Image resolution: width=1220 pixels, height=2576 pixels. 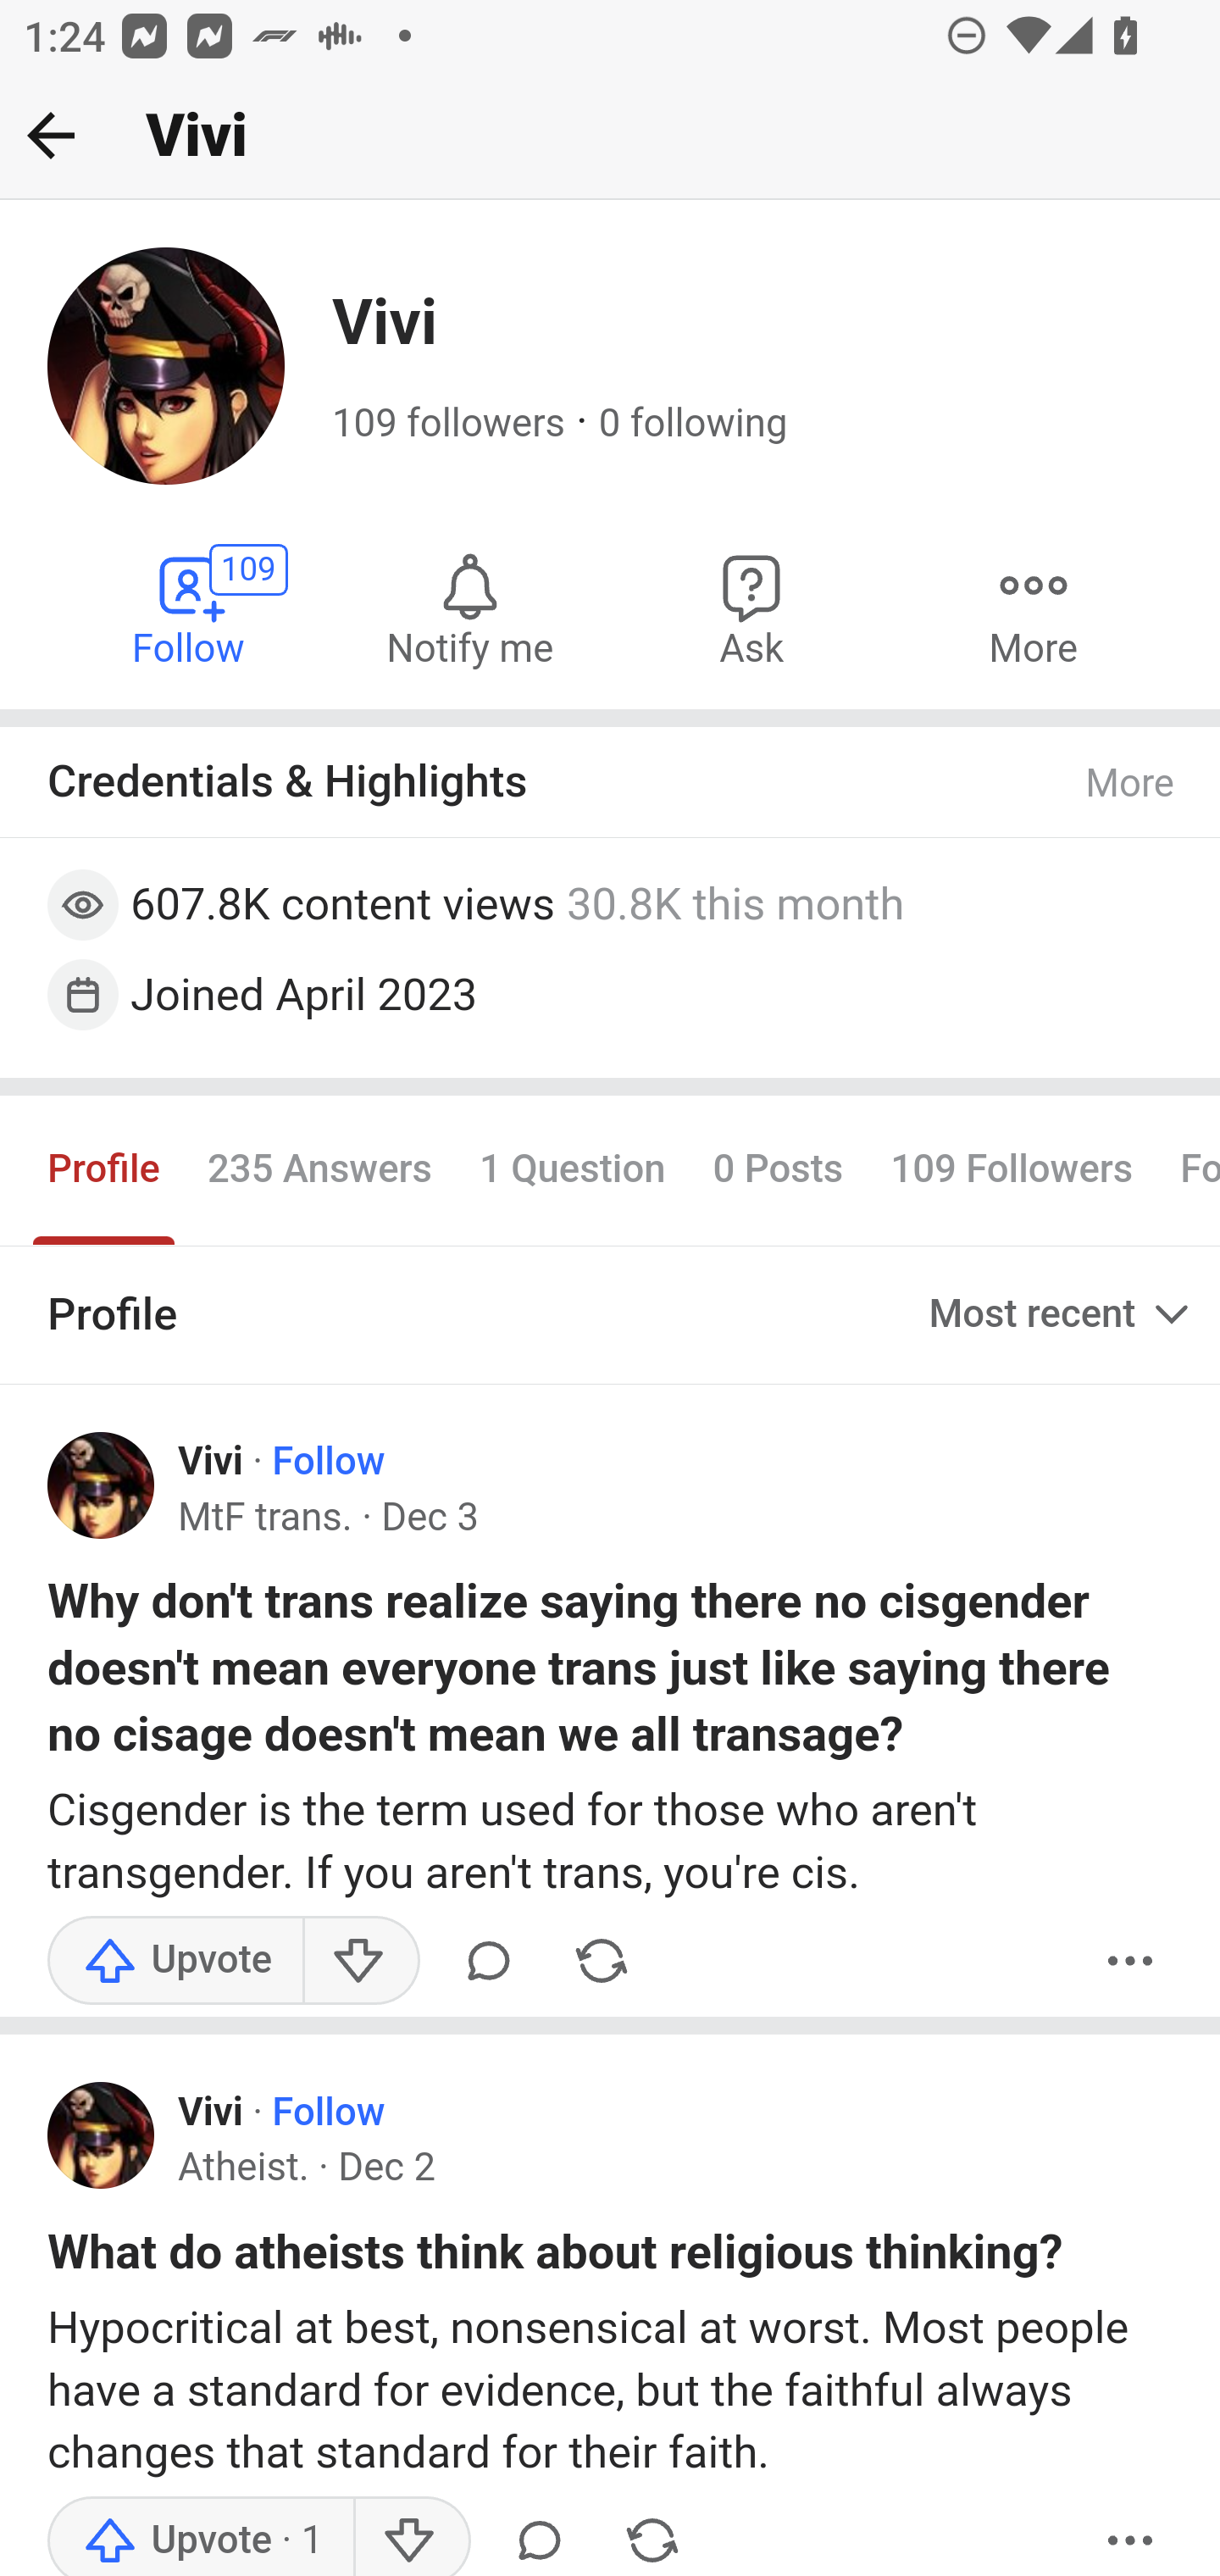 What do you see at coordinates (102, 2135) in the screenshot?
I see `Profile photo for Vivi` at bounding box center [102, 2135].